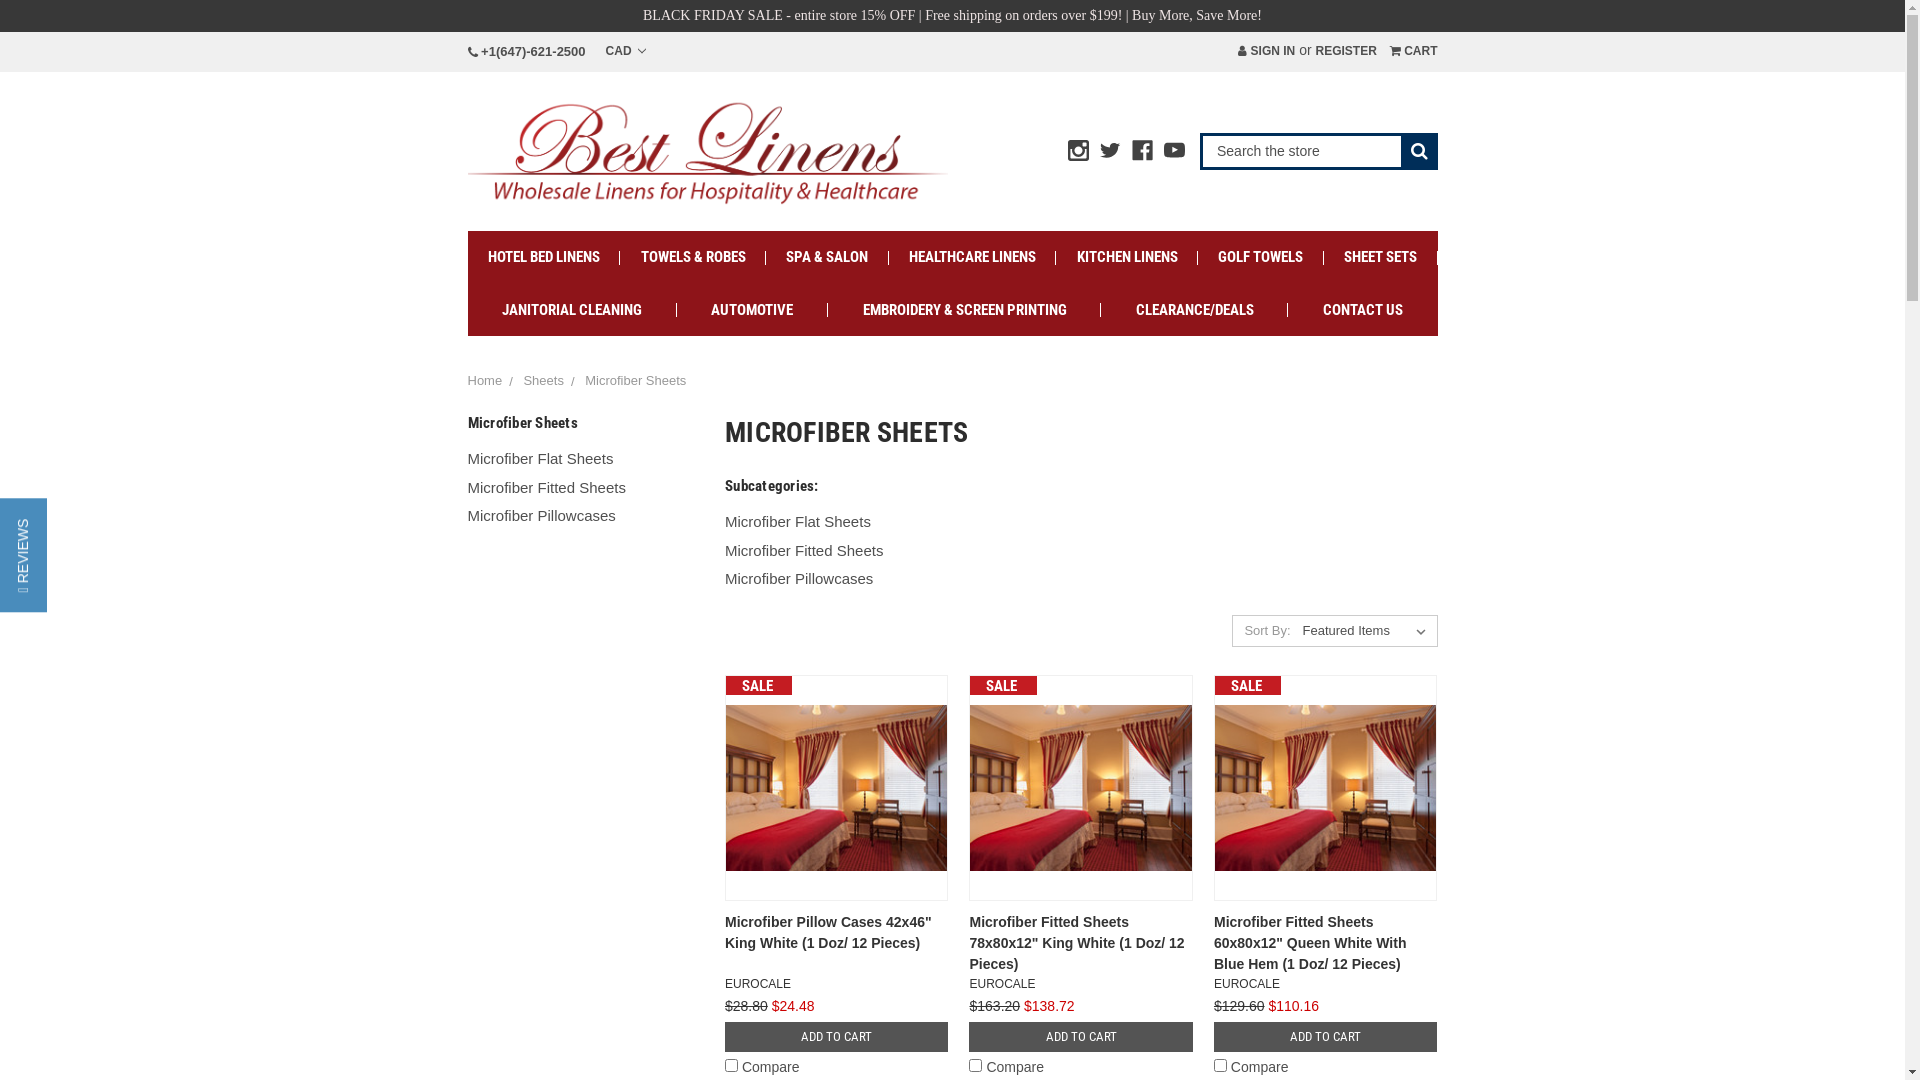 The image size is (1920, 1080). What do you see at coordinates (1082, 580) in the screenshot?
I see `Microfiber Pillowcases` at bounding box center [1082, 580].